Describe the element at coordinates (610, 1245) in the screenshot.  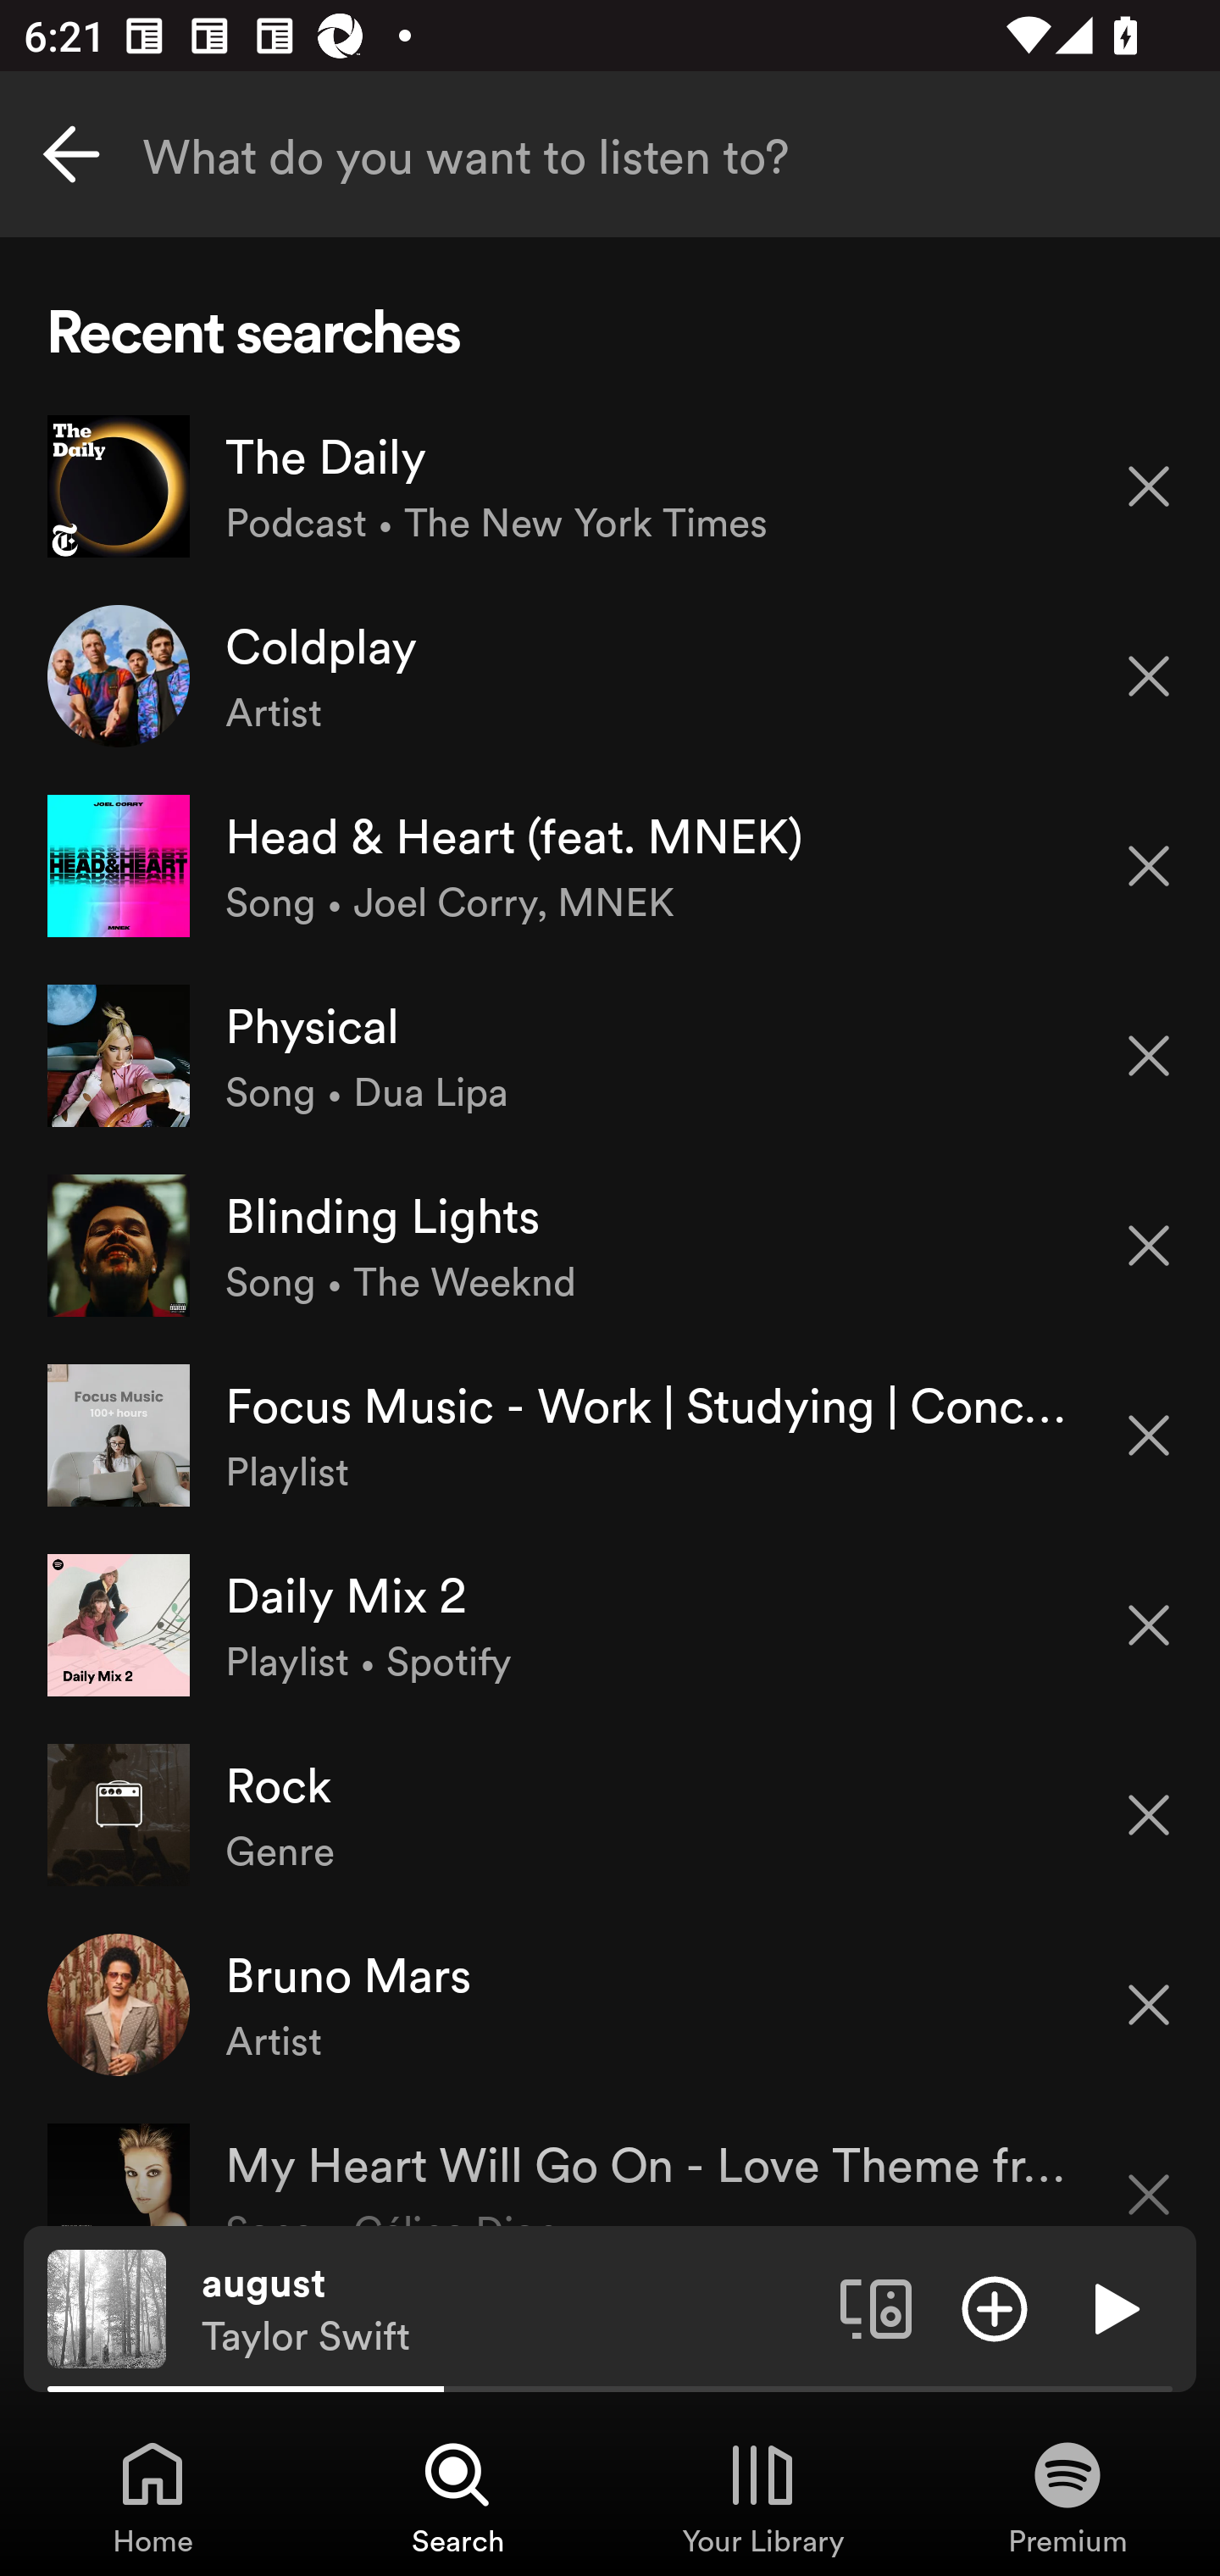
I see `Blinding Lights Song • The Weeknd Remove` at that location.